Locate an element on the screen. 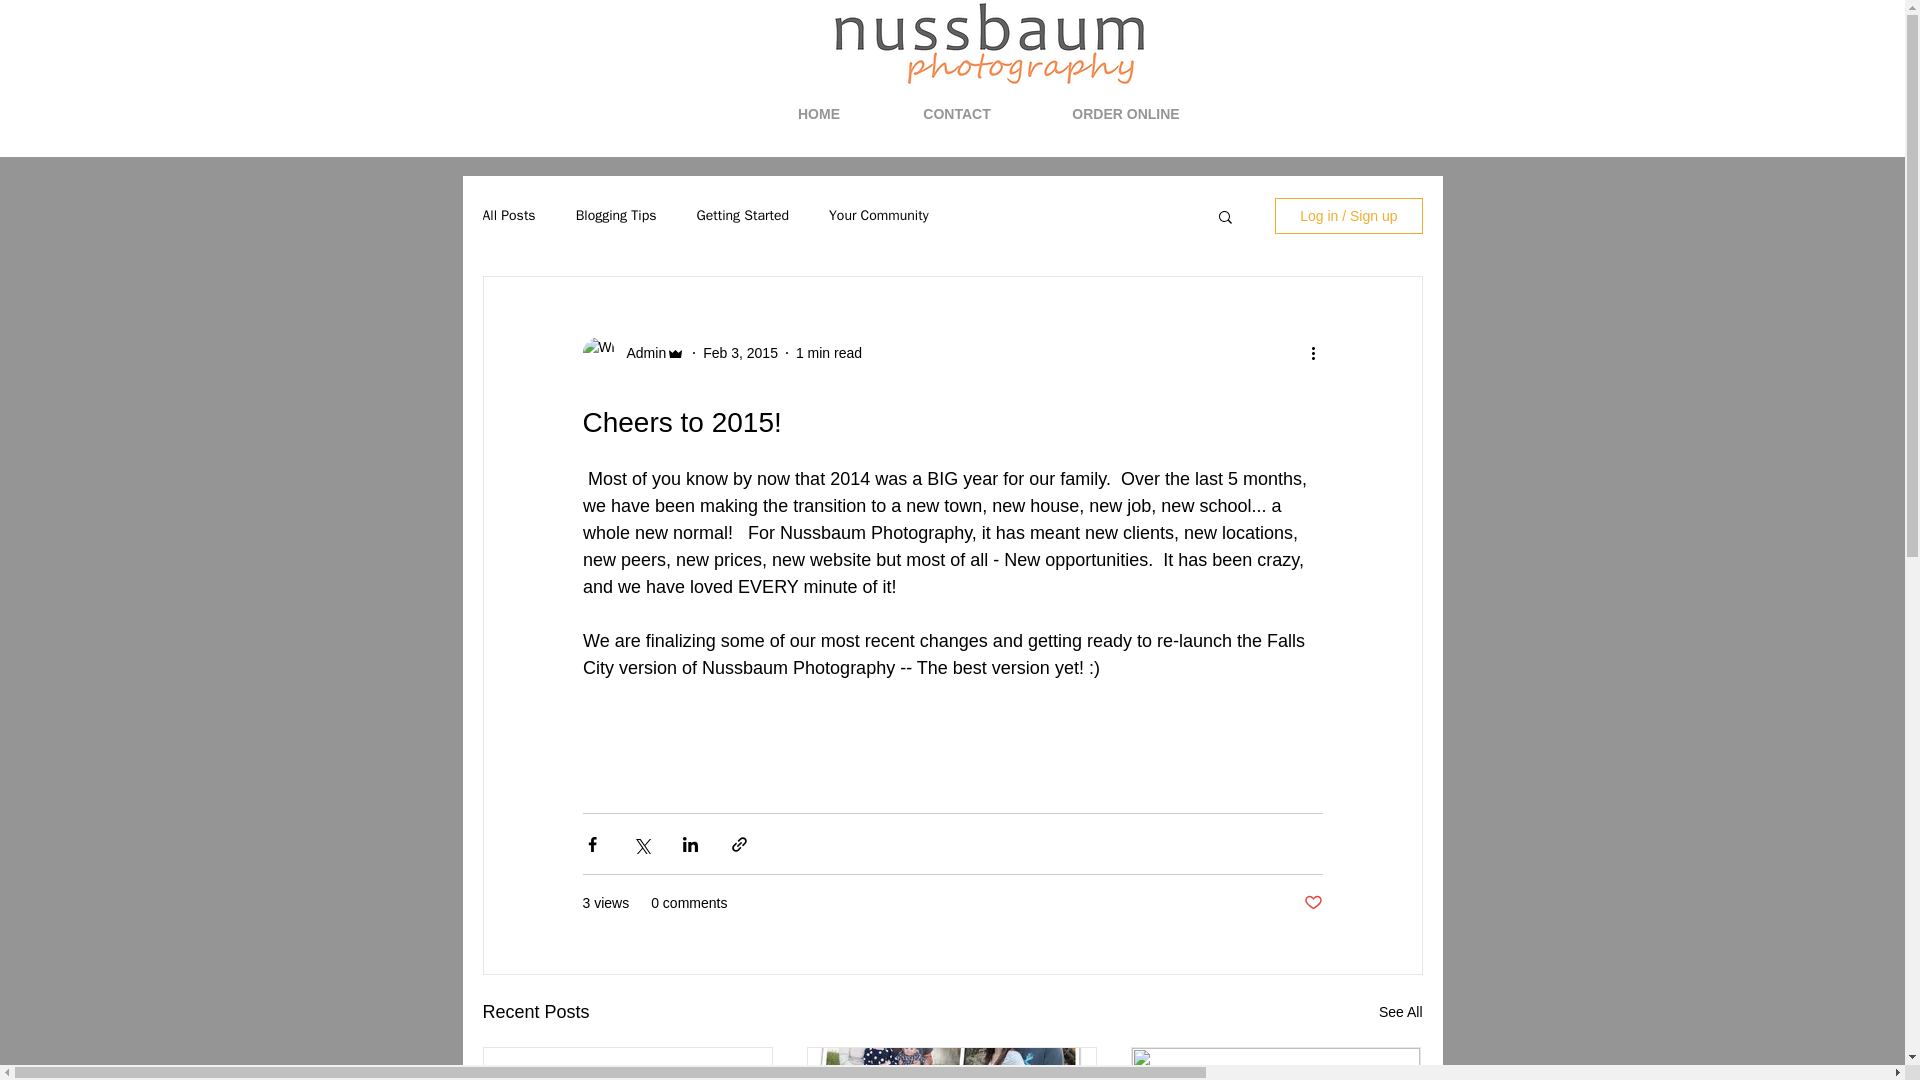  Admin is located at coordinates (640, 352).